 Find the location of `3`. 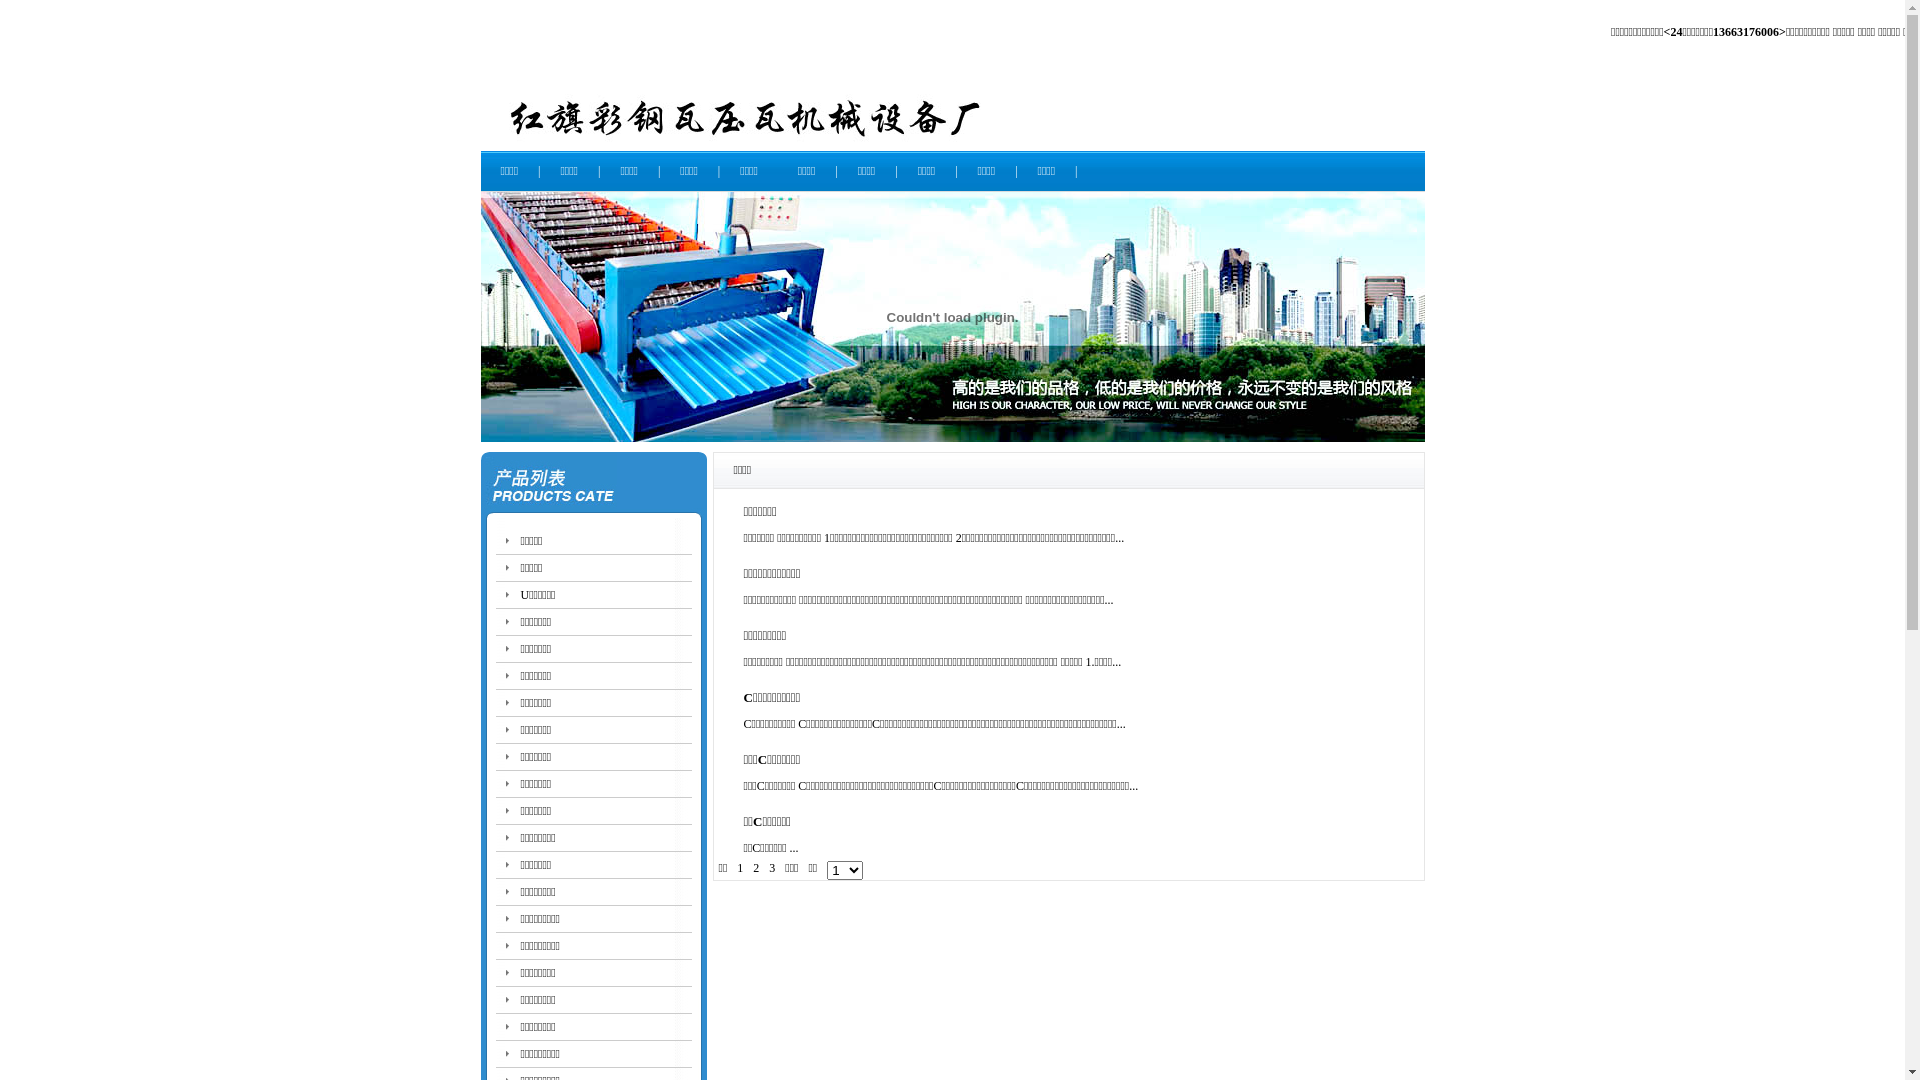

3 is located at coordinates (772, 868).